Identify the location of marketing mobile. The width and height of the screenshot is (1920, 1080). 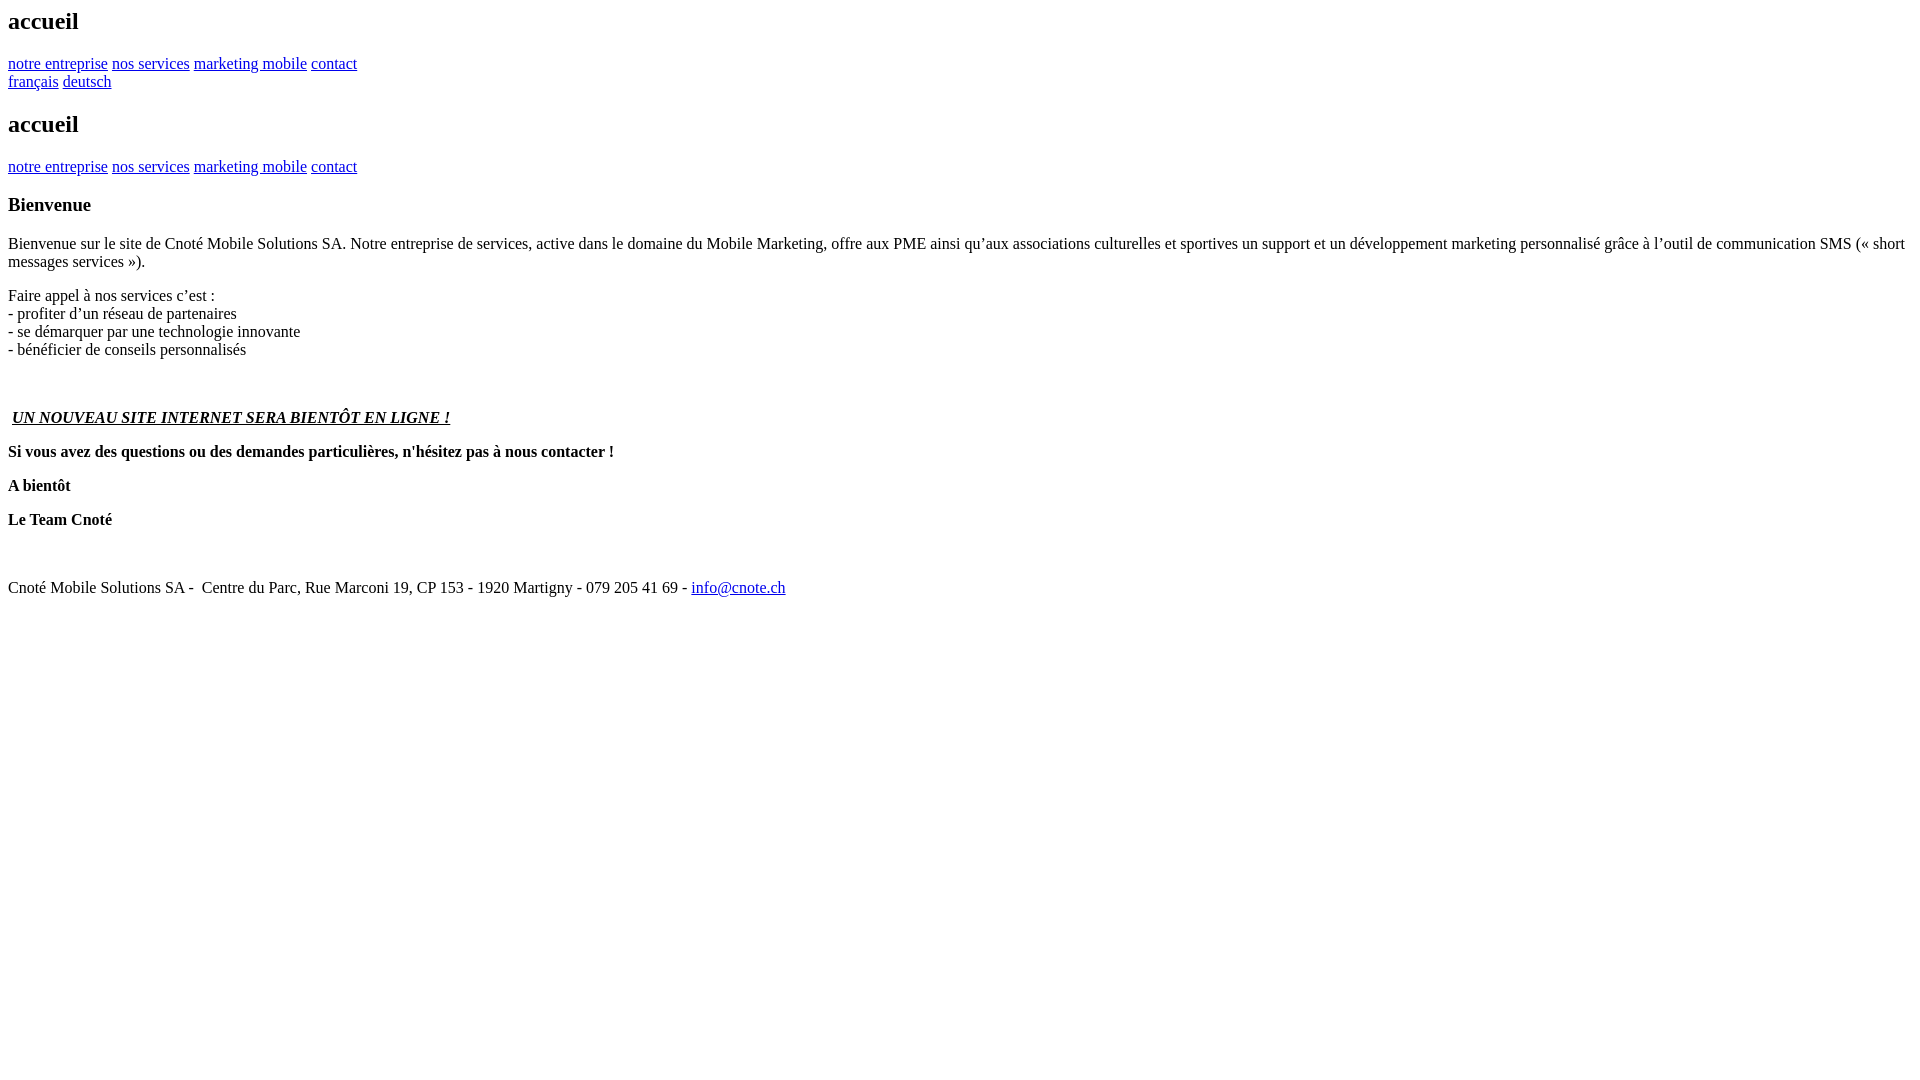
(250, 166).